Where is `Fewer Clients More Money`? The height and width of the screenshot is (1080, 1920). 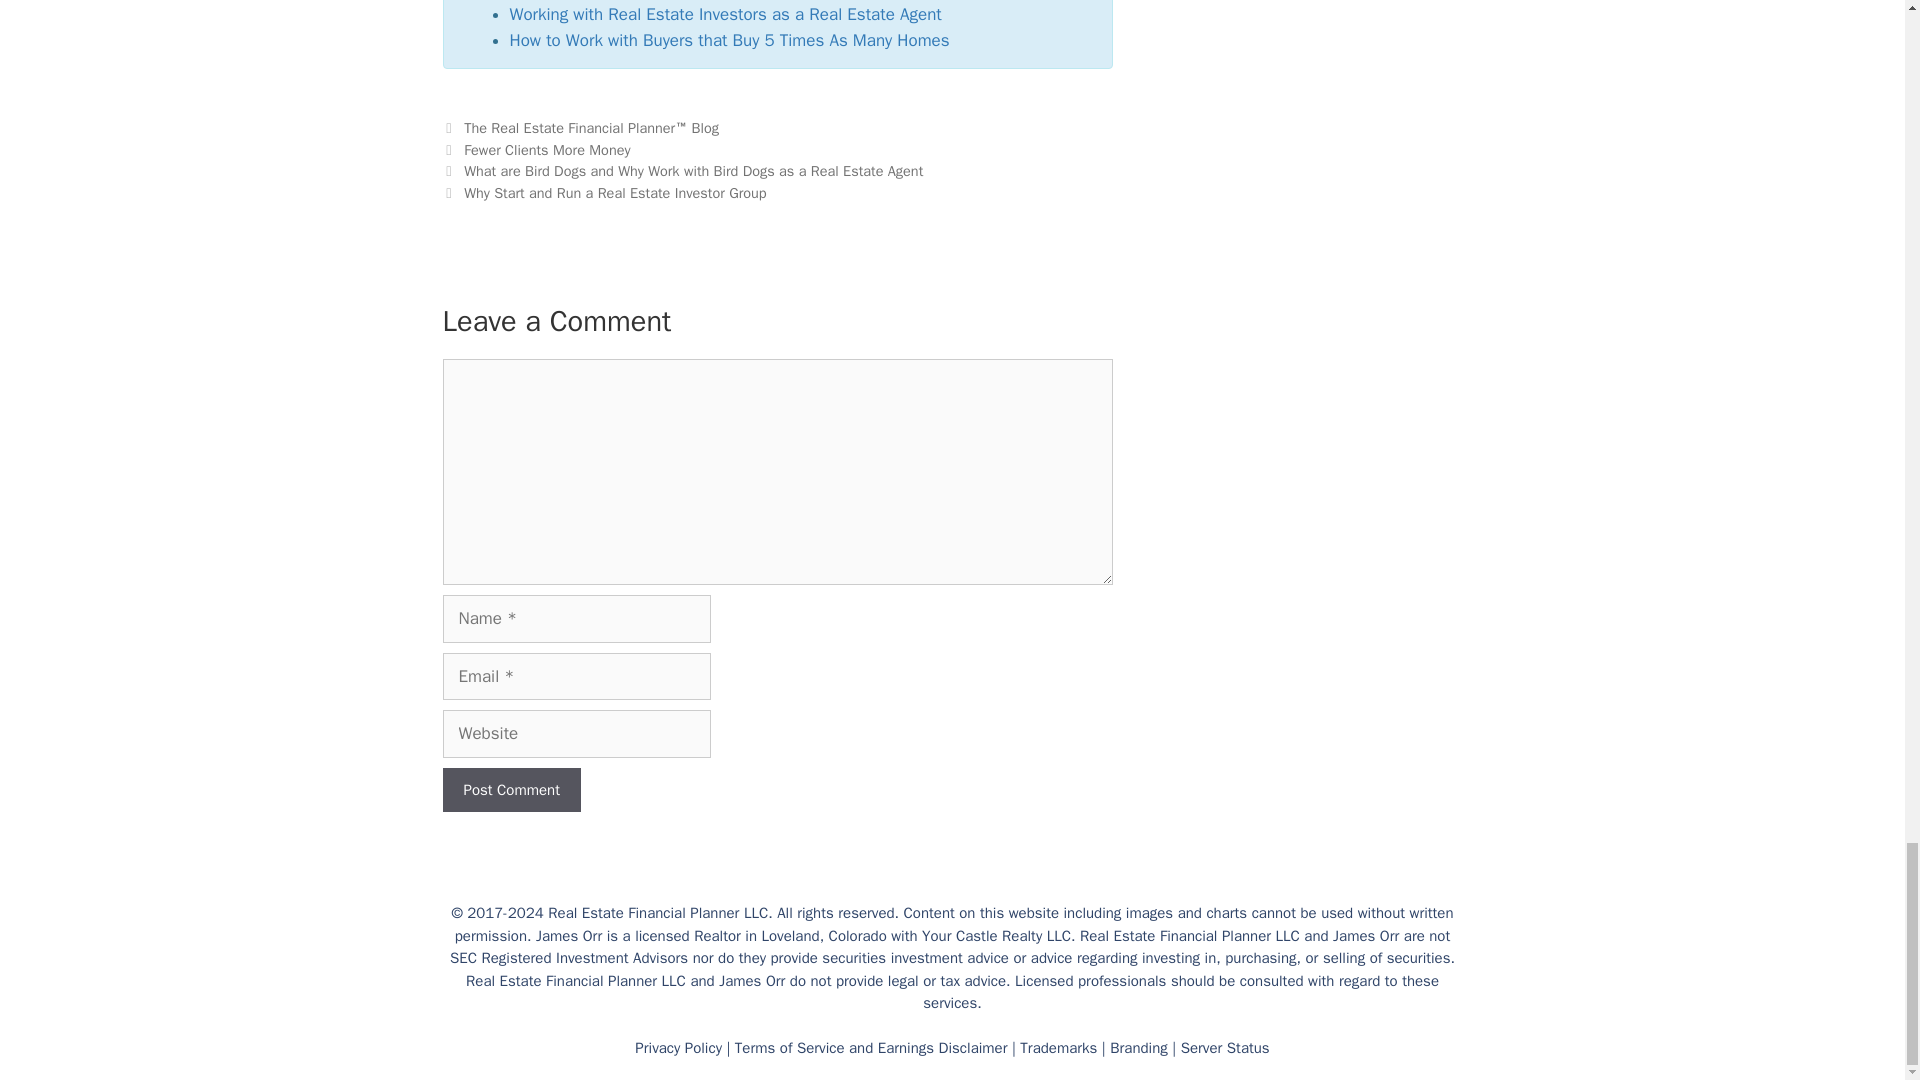
Fewer Clients More Money is located at coordinates (546, 150).